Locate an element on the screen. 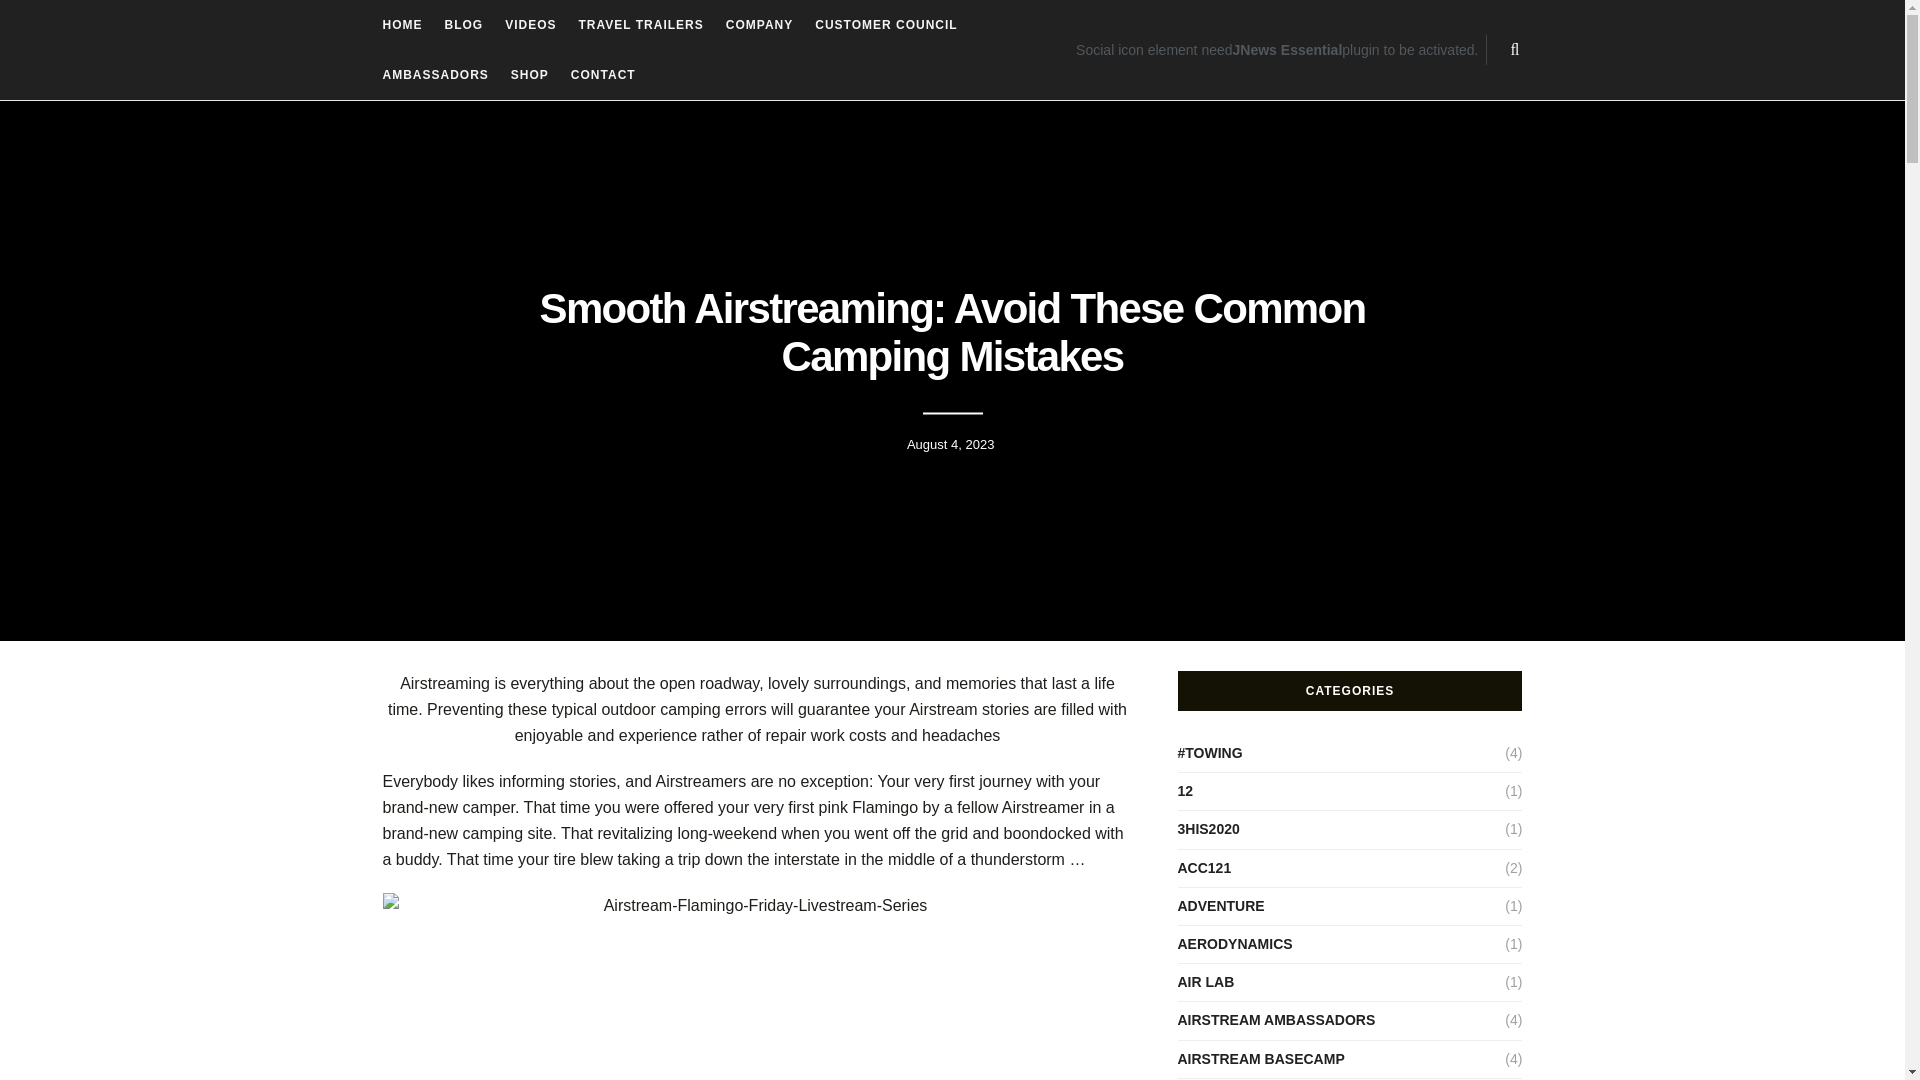  COMPANY is located at coordinates (758, 24).